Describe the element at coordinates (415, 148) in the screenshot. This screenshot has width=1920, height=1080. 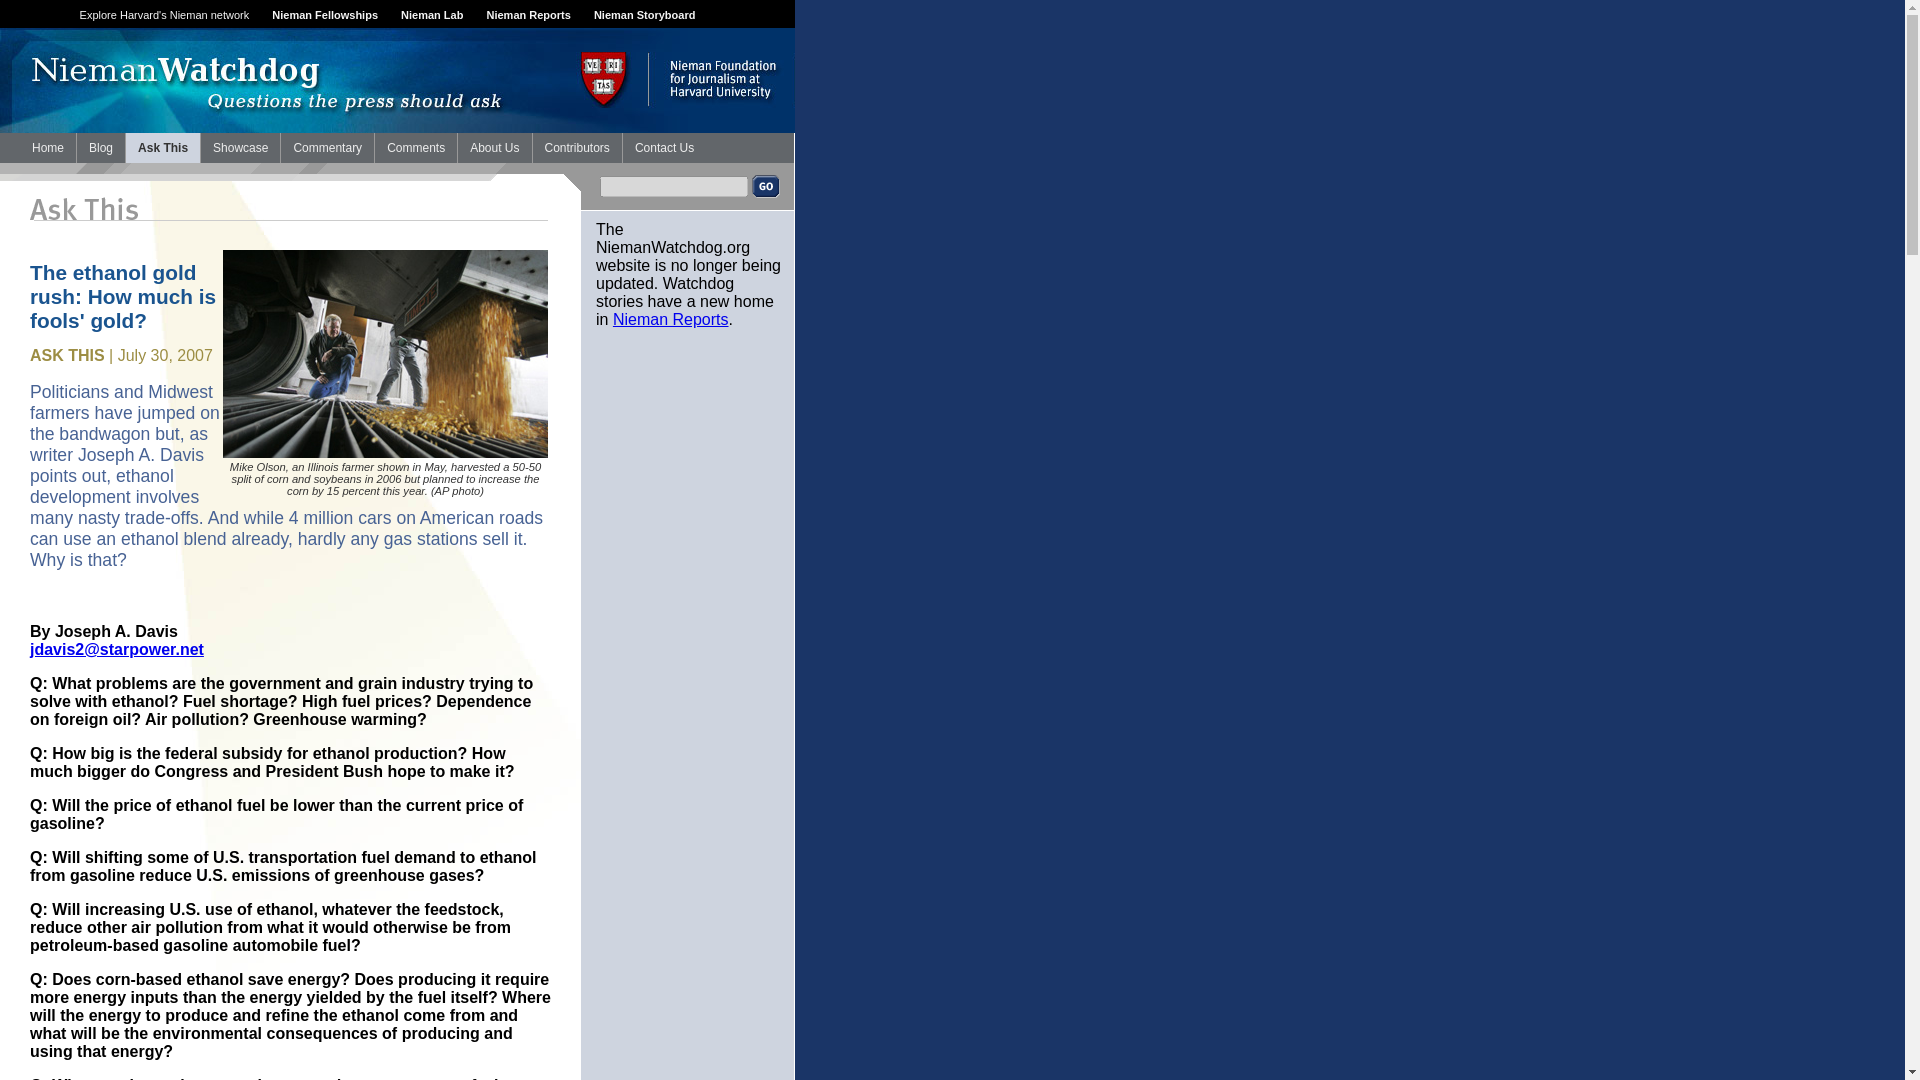
I see `Comments` at that location.